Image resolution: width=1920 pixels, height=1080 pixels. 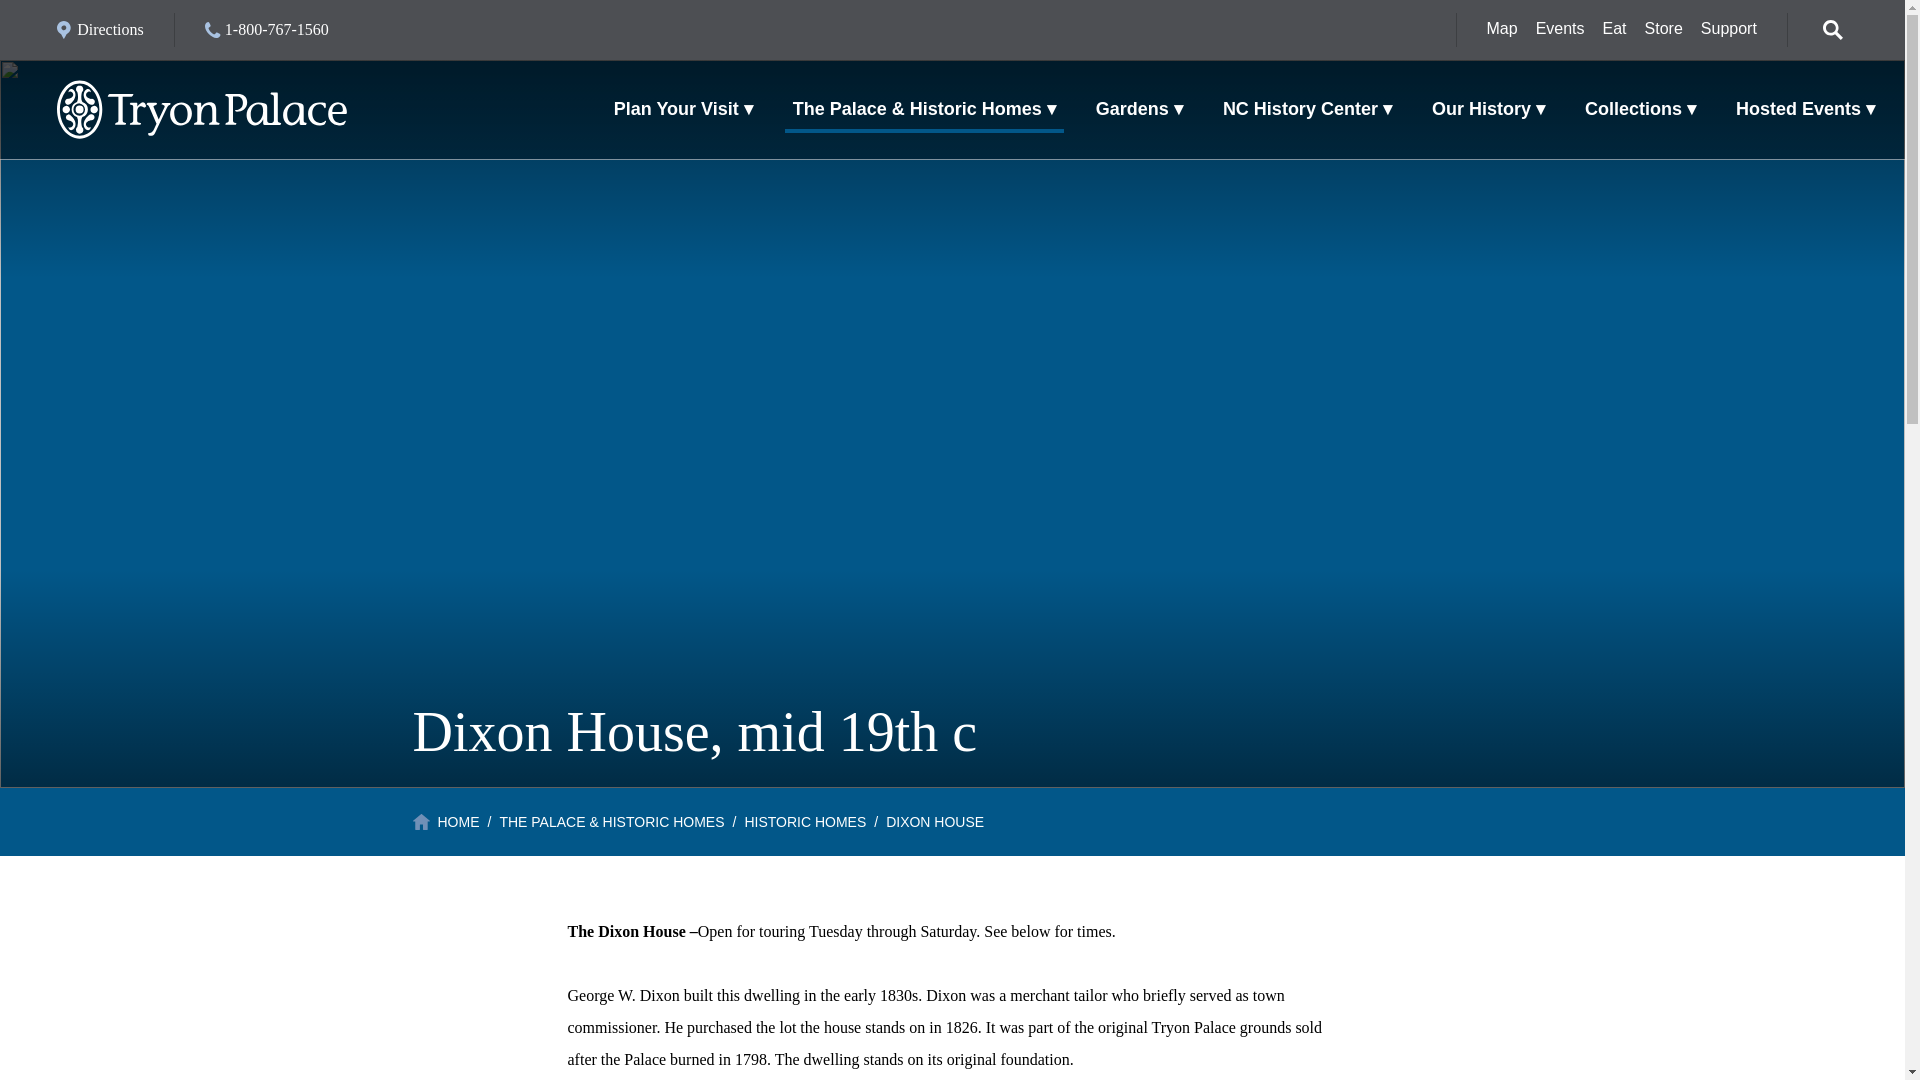 What do you see at coordinates (683, 108) in the screenshot?
I see `Plan Your Visit` at bounding box center [683, 108].